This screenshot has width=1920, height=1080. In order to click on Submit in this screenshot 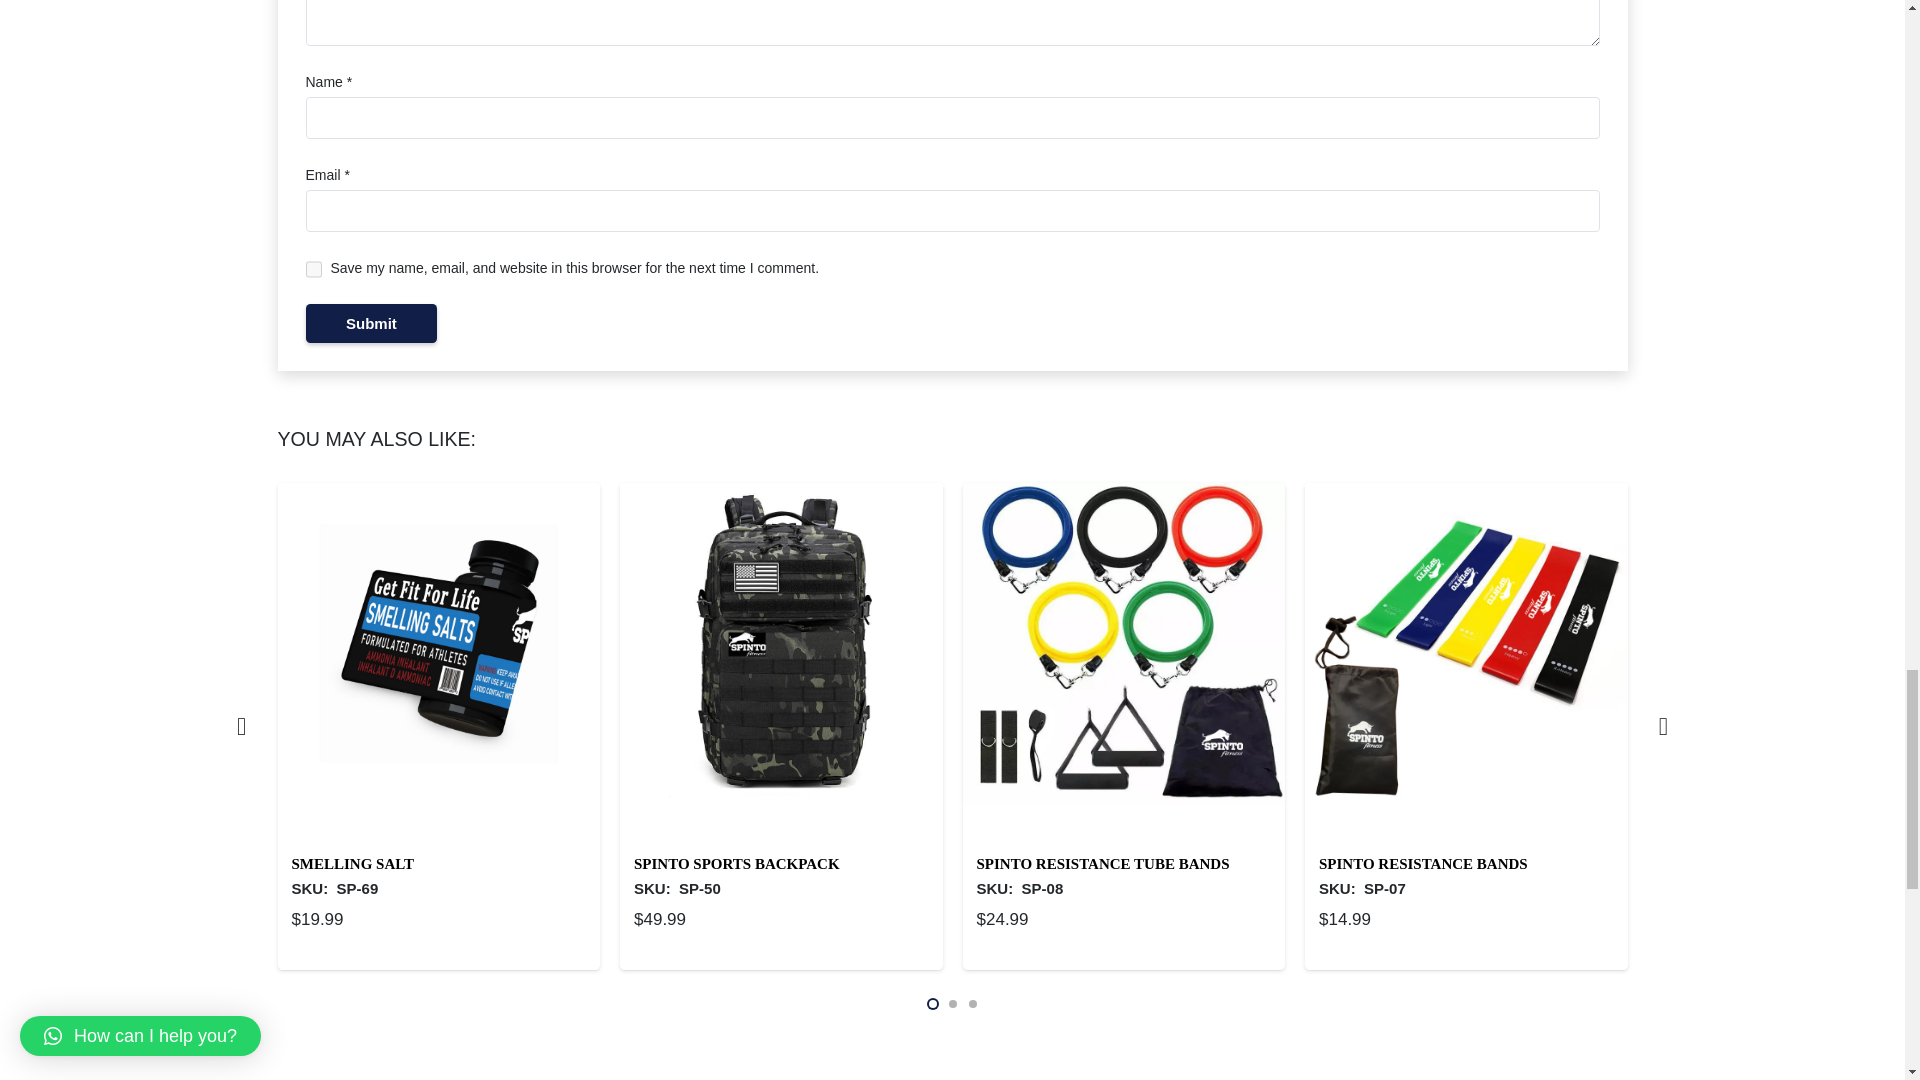, I will do `click(371, 323)`.